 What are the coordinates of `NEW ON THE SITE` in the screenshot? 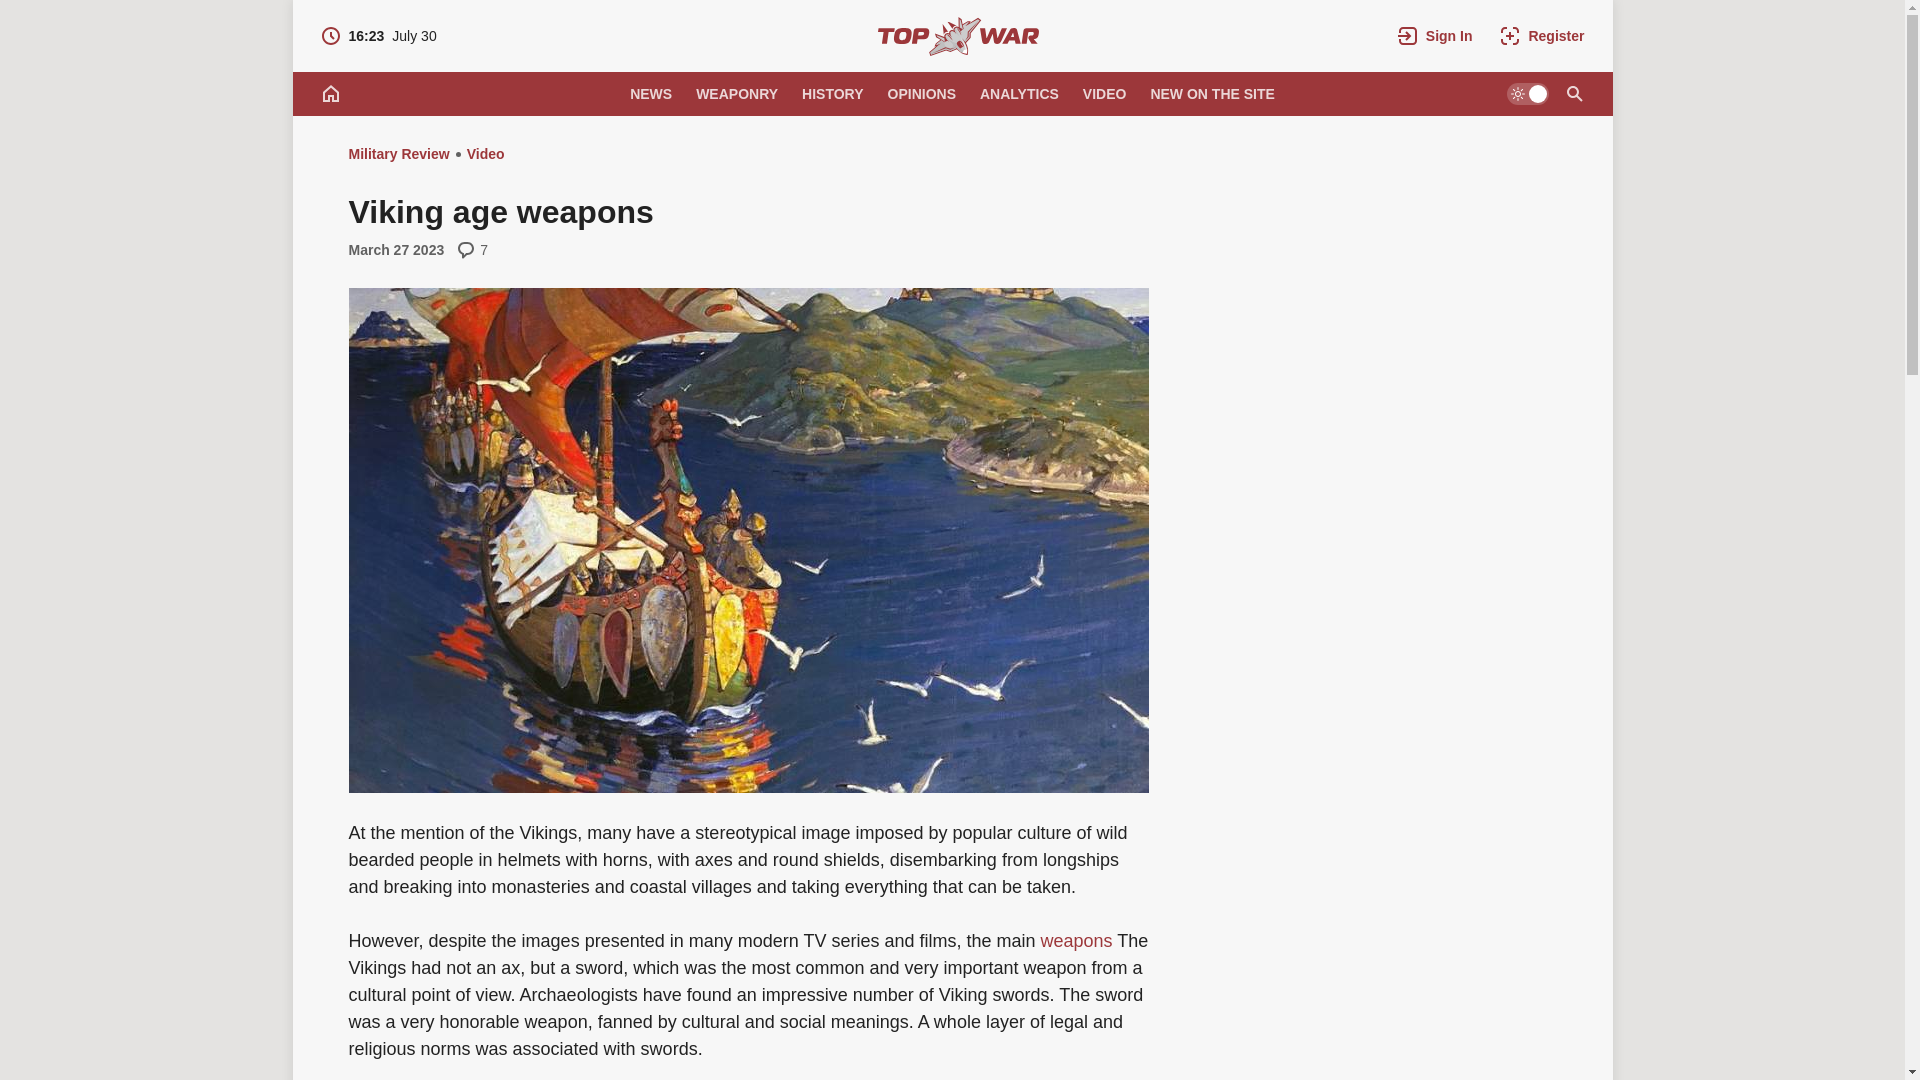 It's located at (832, 94).